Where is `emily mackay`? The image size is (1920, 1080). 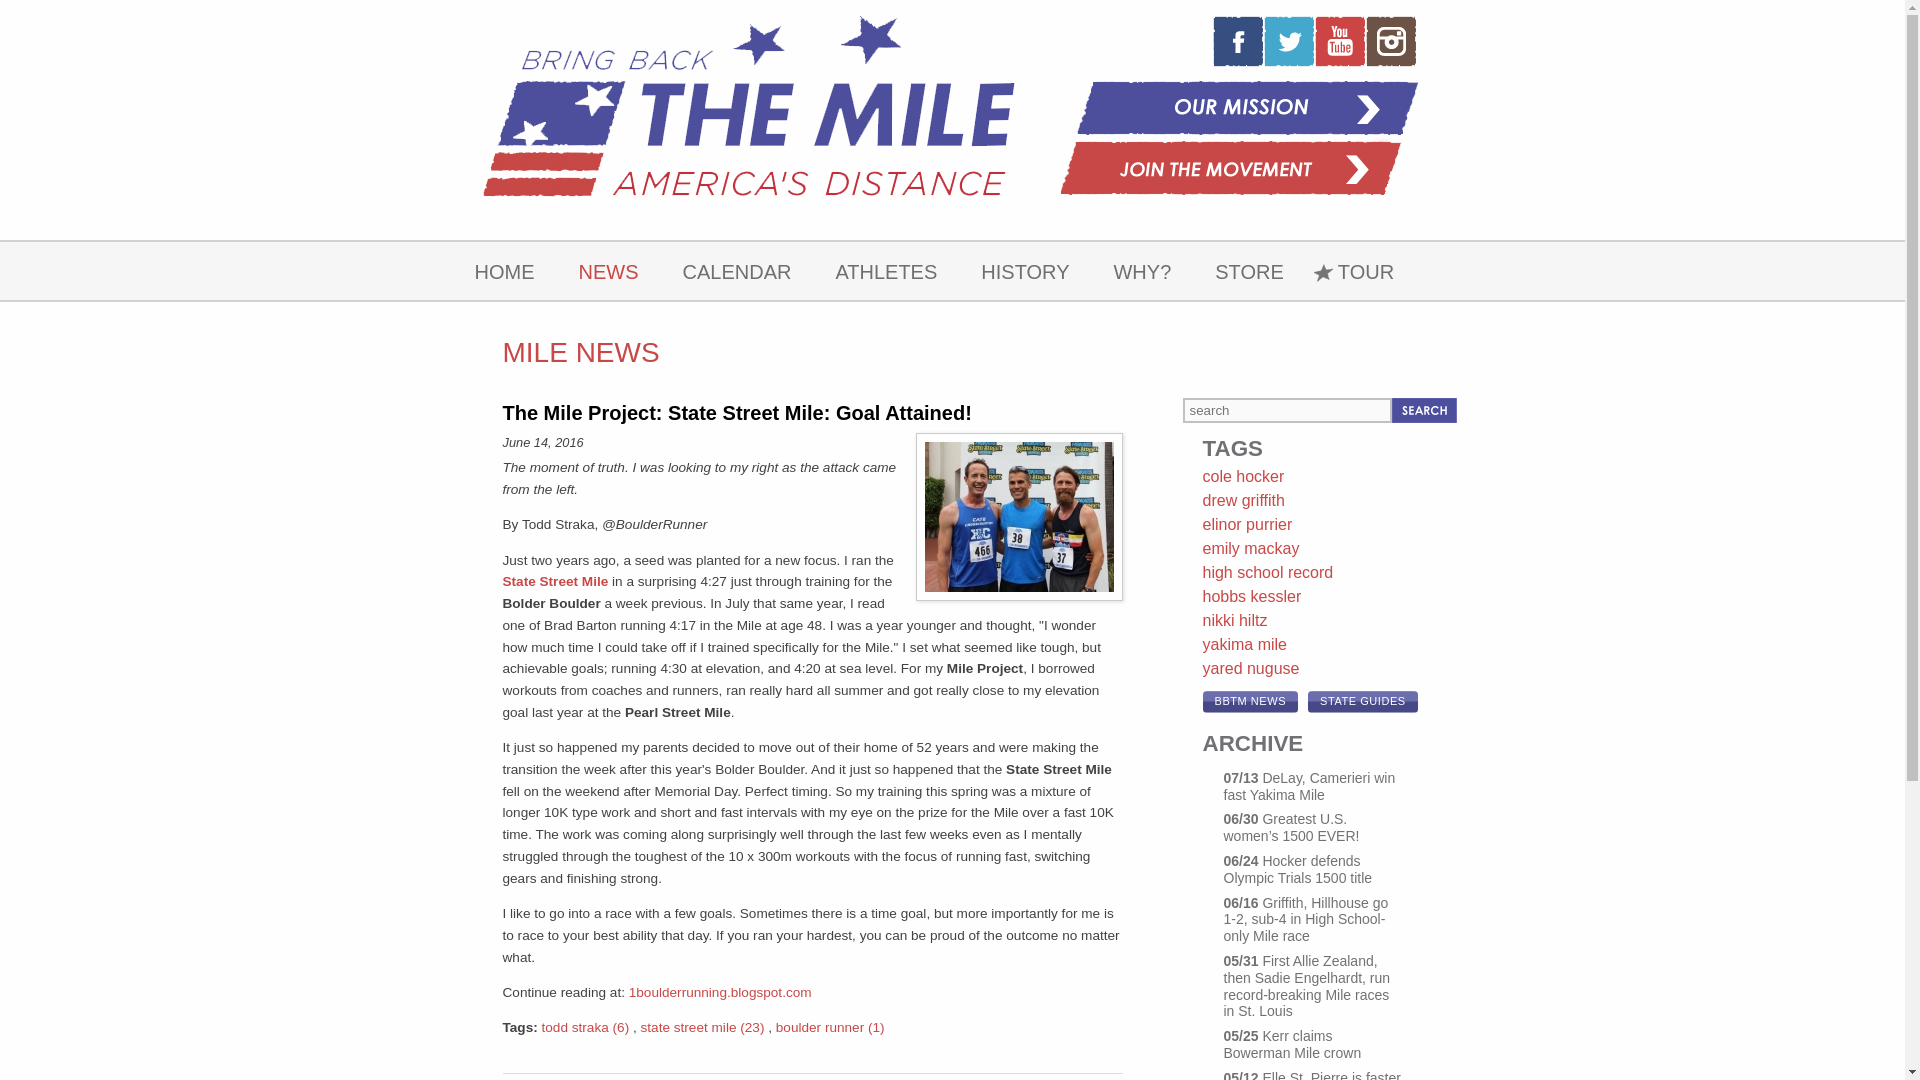
emily mackay is located at coordinates (1250, 548).